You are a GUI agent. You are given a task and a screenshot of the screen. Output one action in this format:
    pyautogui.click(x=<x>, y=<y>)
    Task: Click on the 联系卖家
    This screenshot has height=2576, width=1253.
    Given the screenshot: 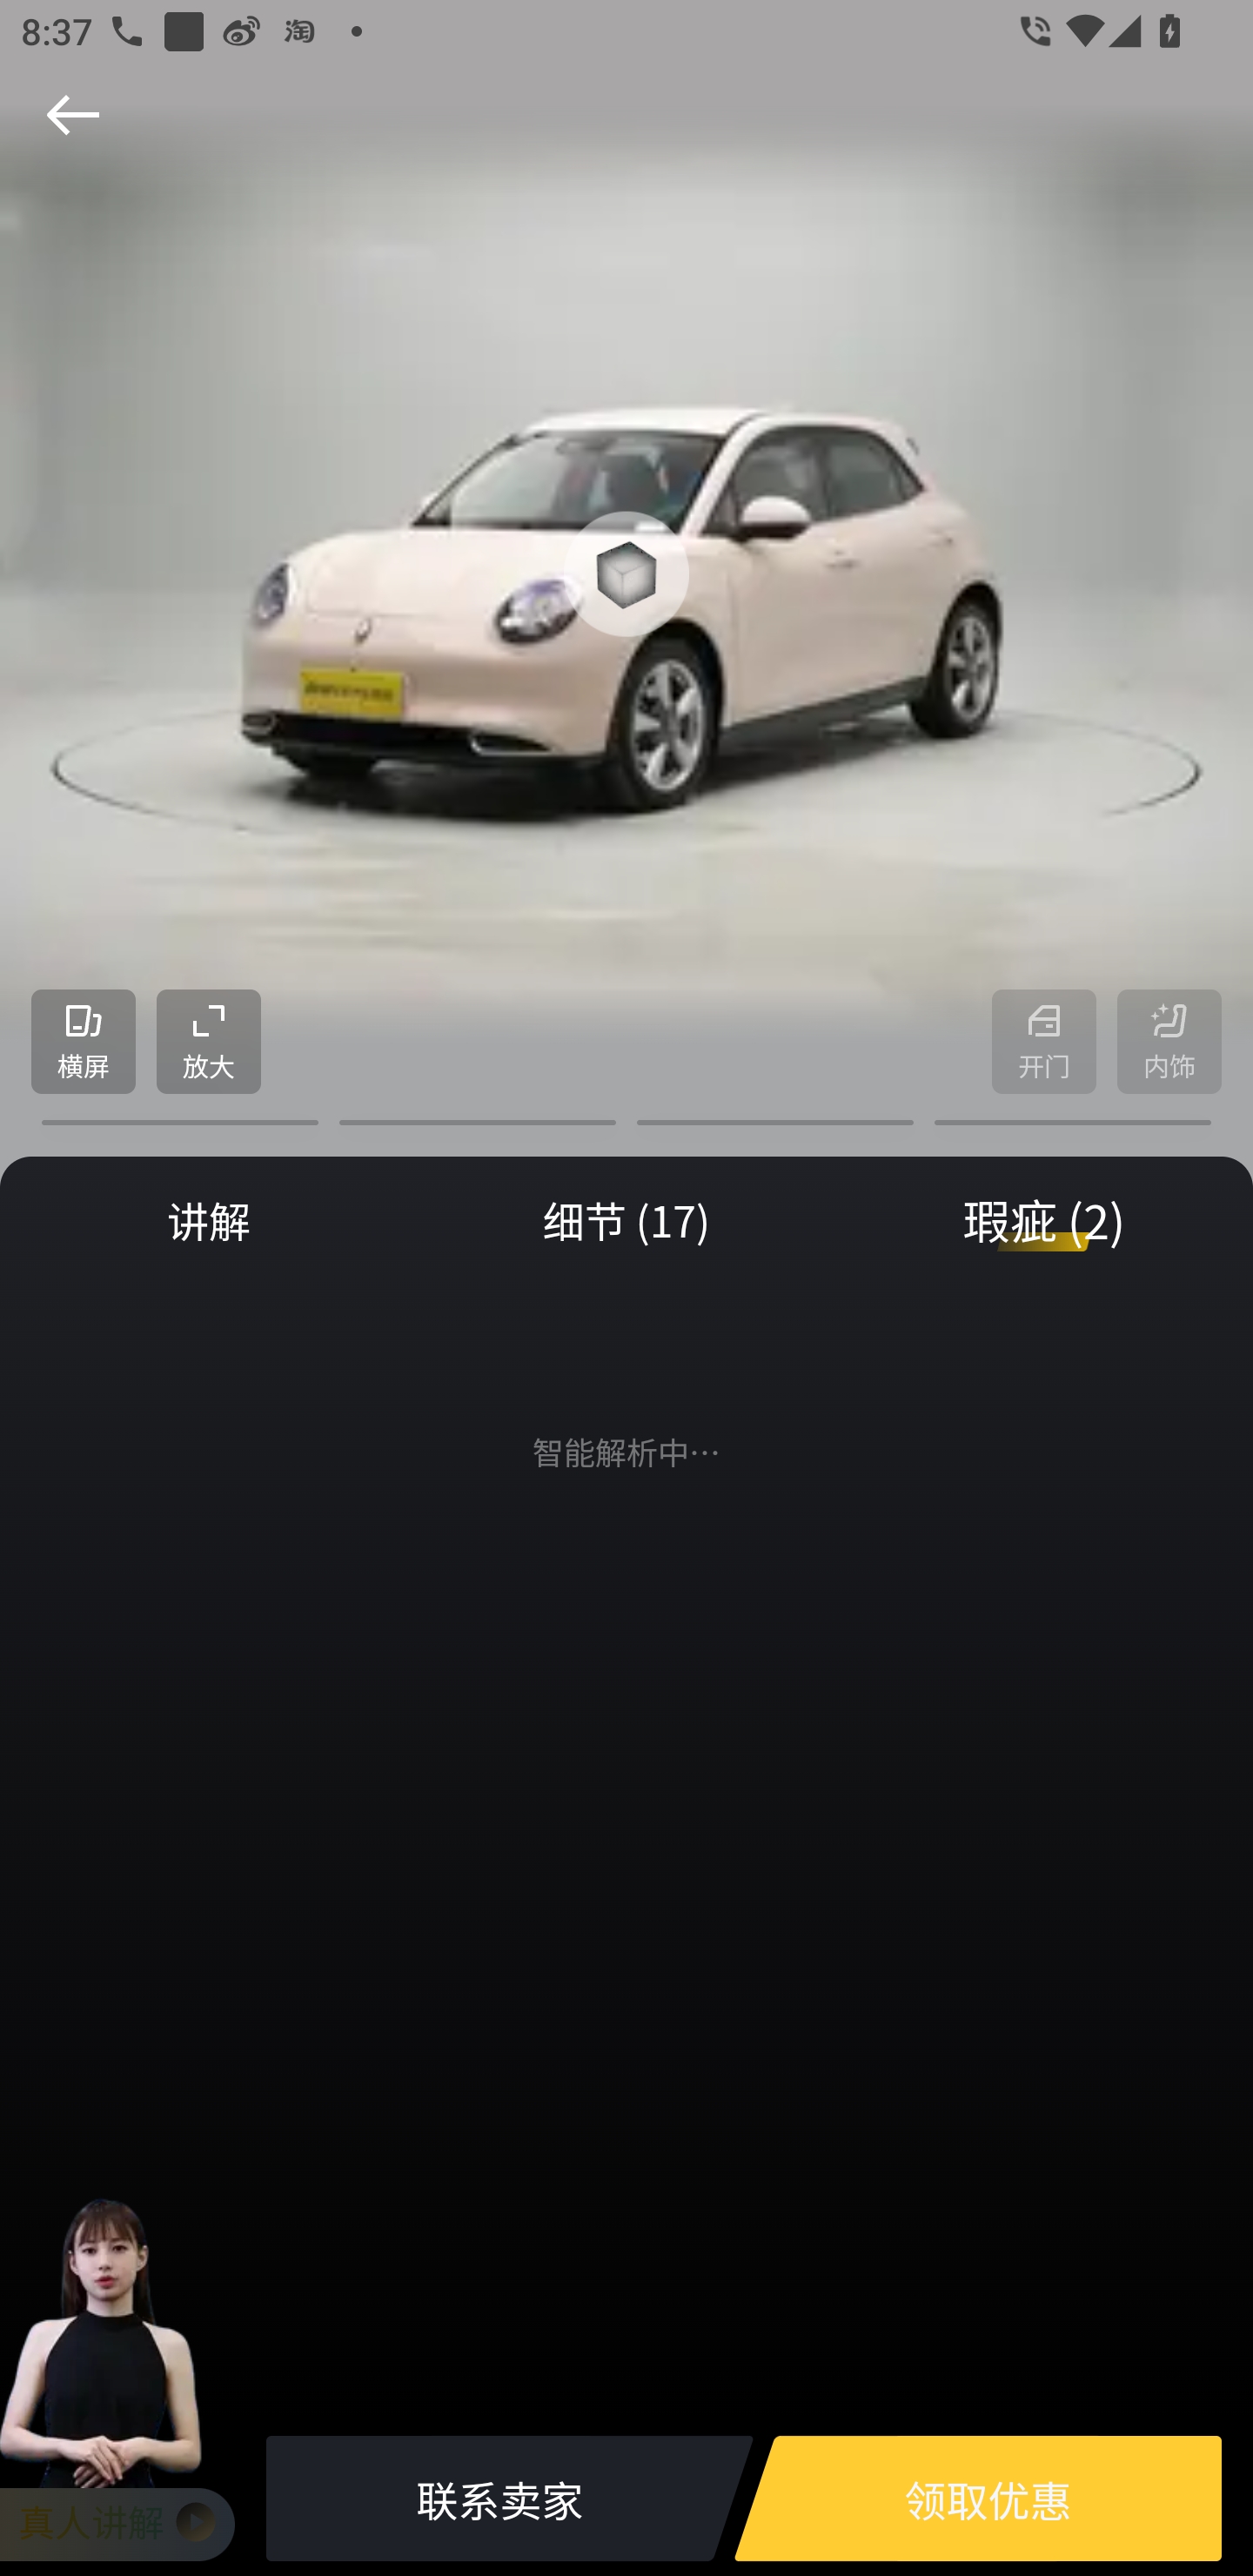 What is the action you would take?
    pyautogui.click(x=499, y=2499)
    